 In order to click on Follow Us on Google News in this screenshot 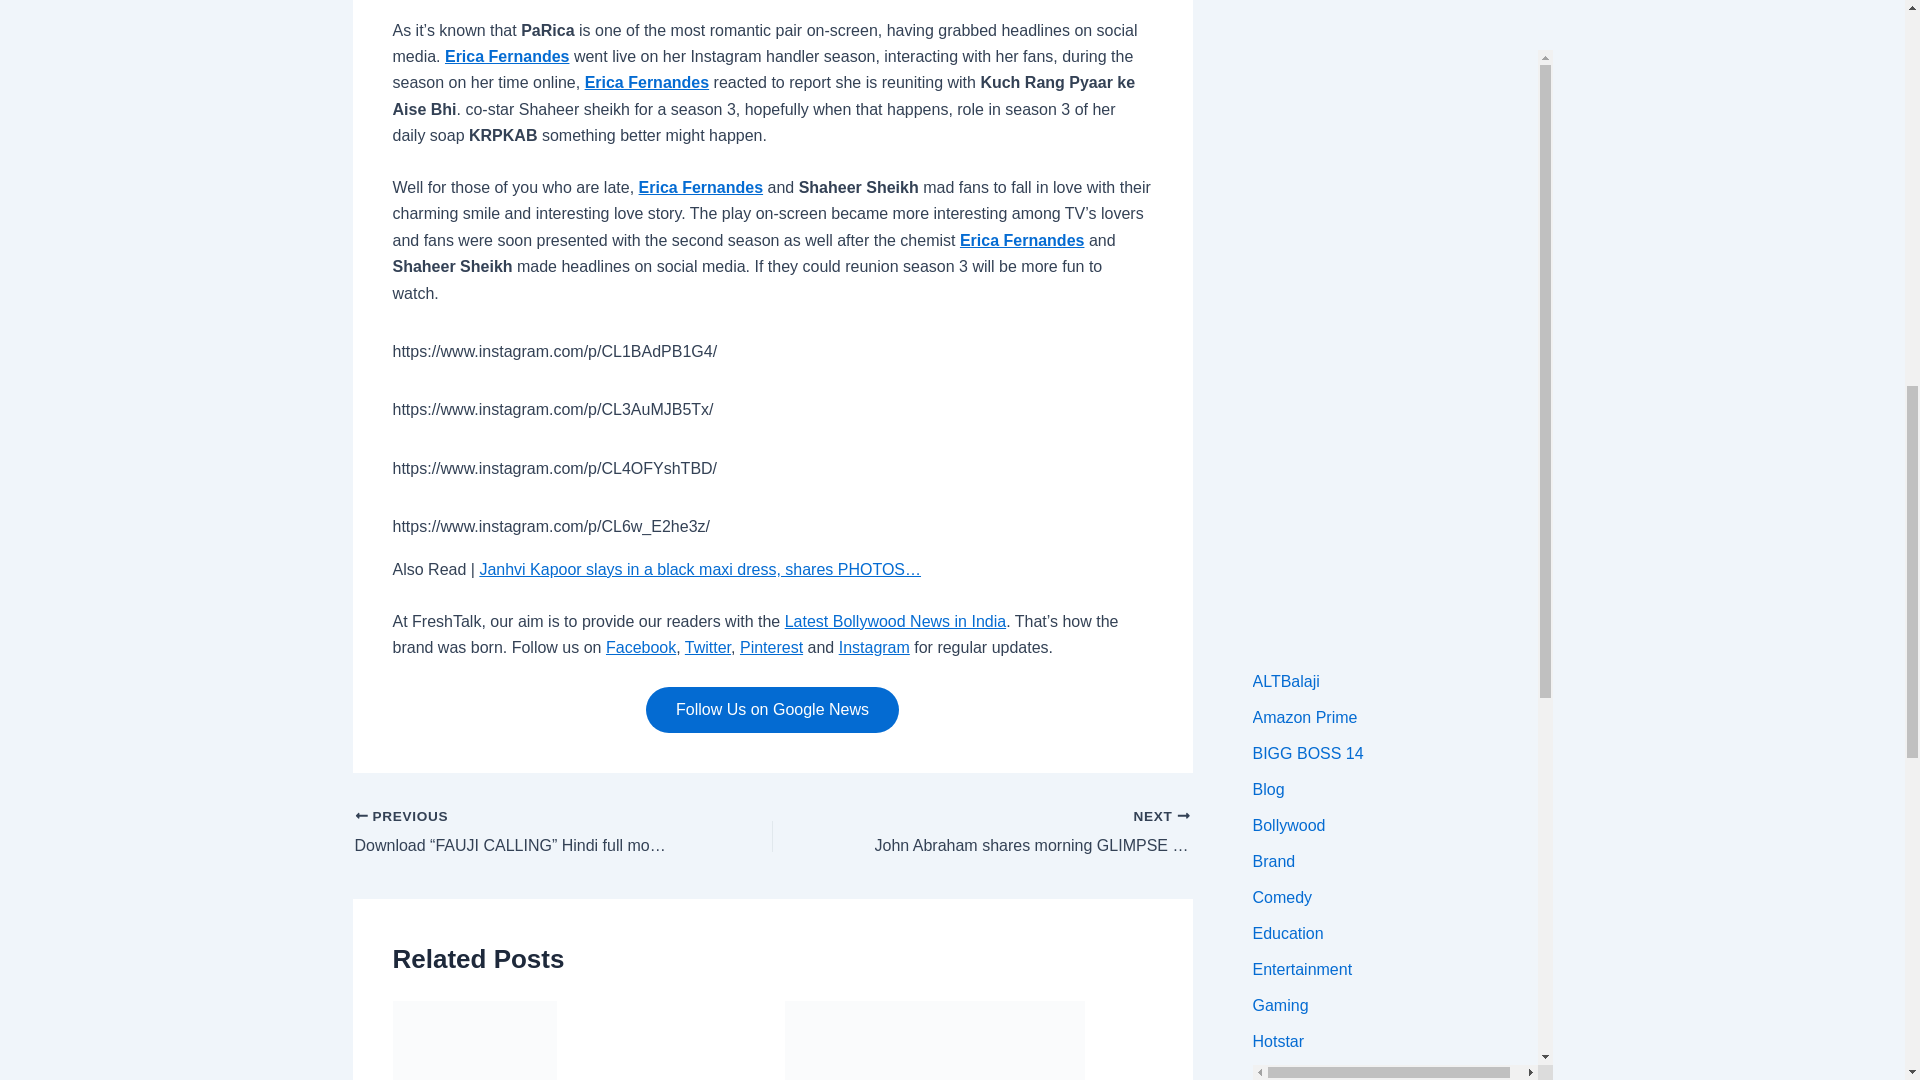, I will do `click(772, 710)`.